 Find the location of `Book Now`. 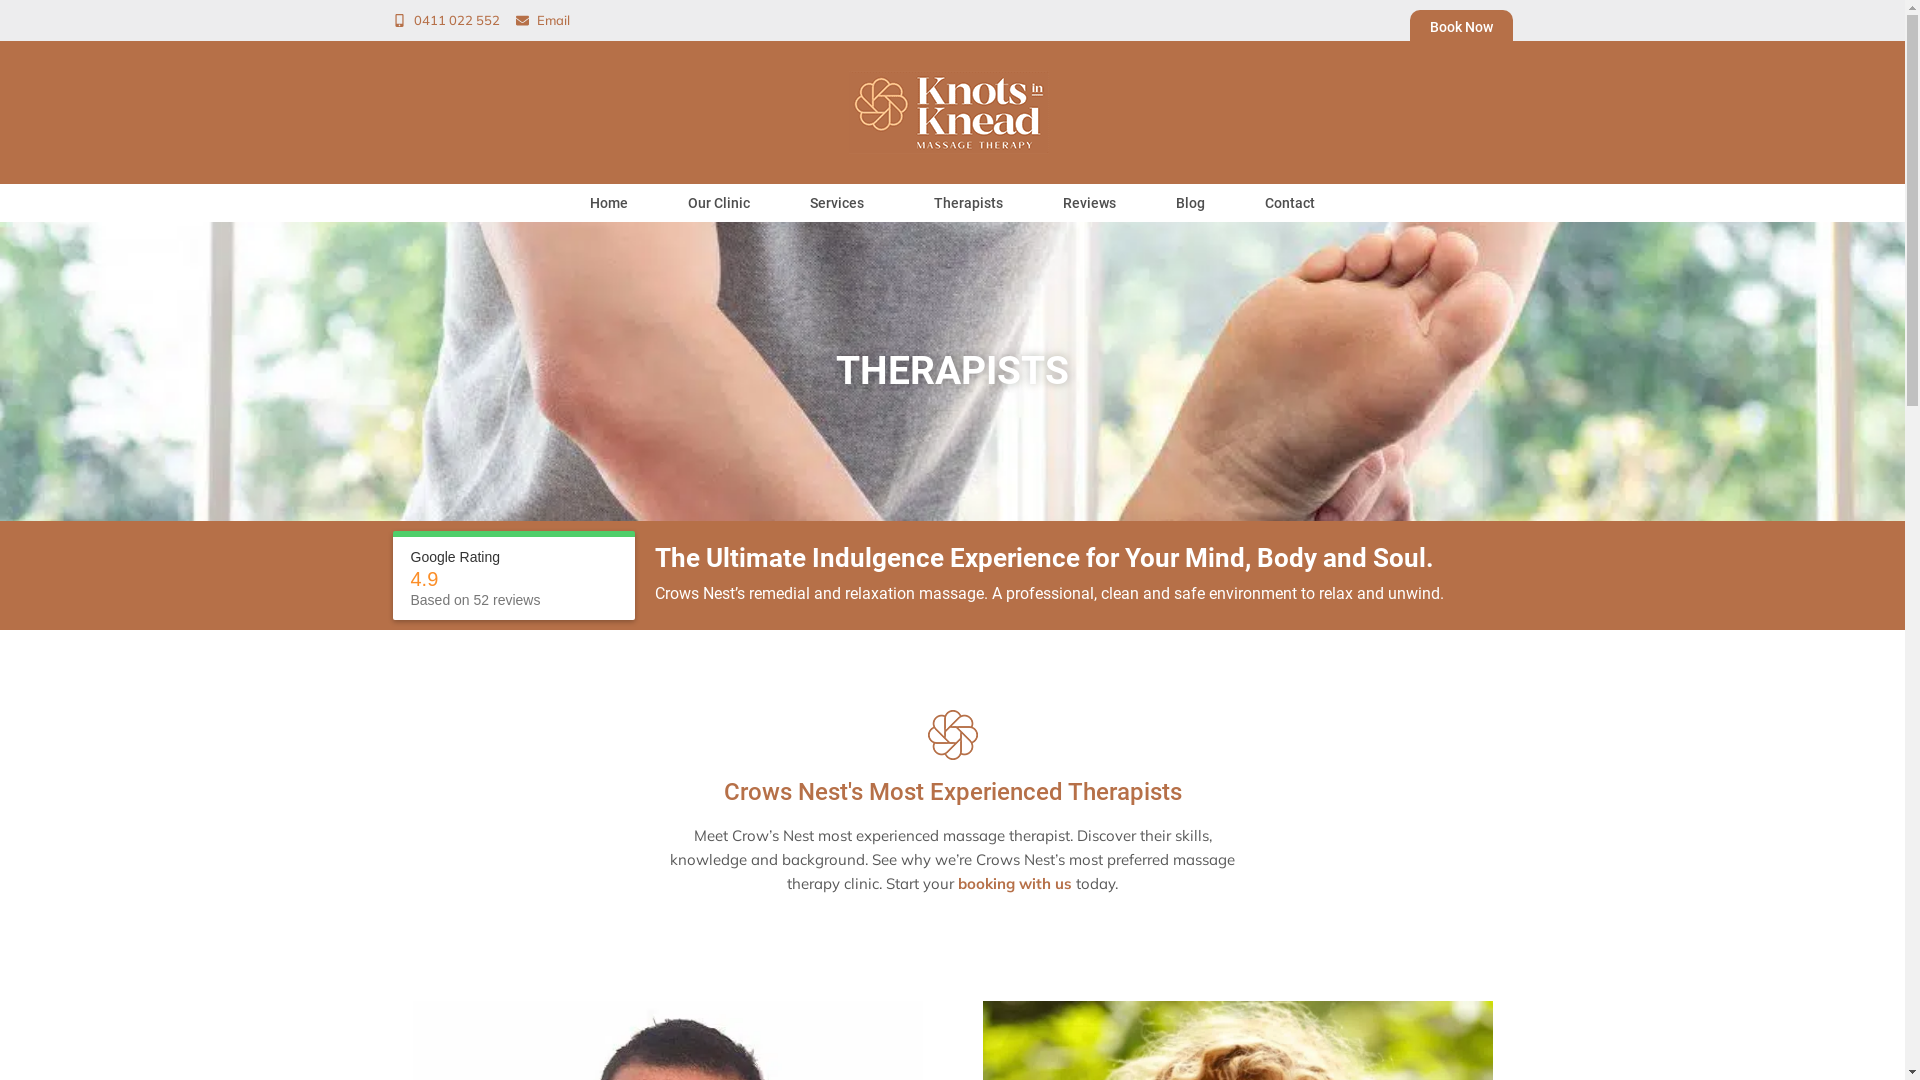

Book Now is located at coordinates (1462, 26).